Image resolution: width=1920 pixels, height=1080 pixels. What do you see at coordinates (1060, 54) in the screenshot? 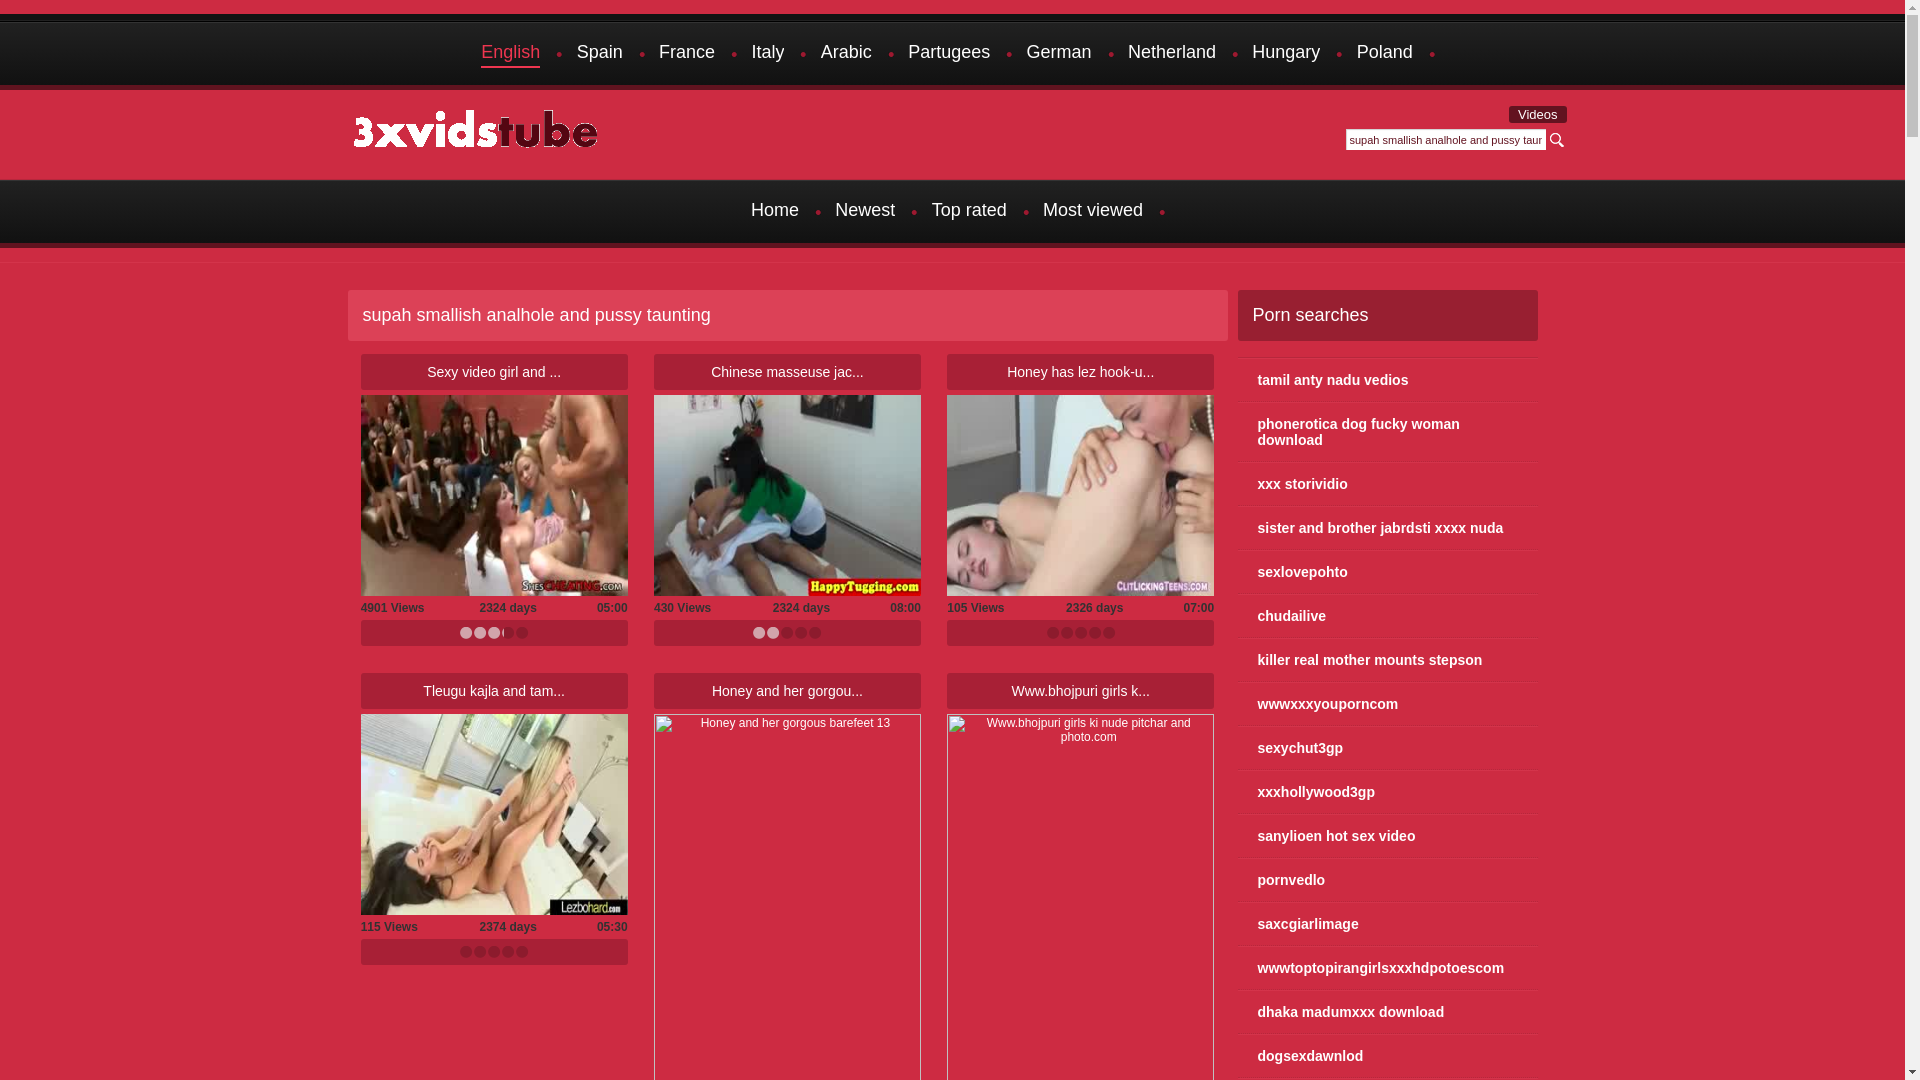
I see `German` at bounding box center [1060, 54].